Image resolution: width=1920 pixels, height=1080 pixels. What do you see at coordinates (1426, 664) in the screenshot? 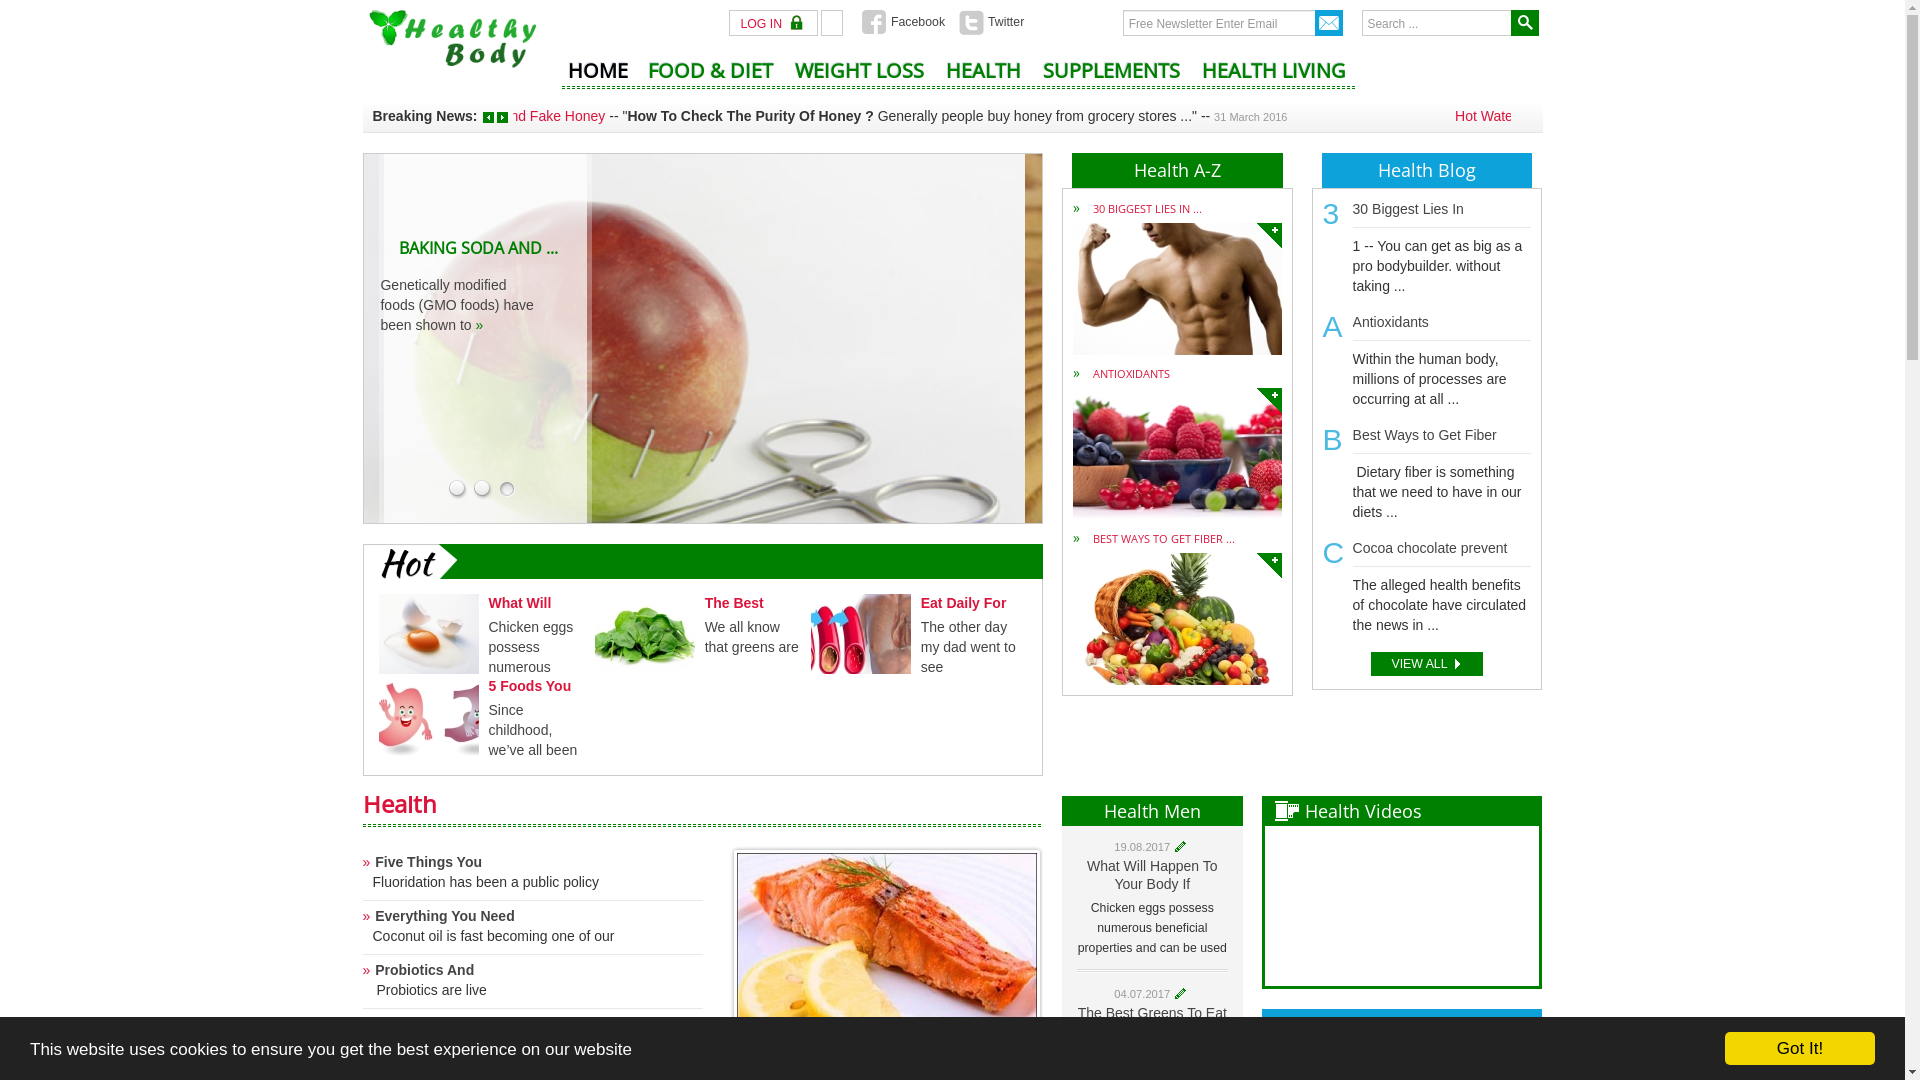
I see `VIEW ALL` at bounding box center [1426, 664].